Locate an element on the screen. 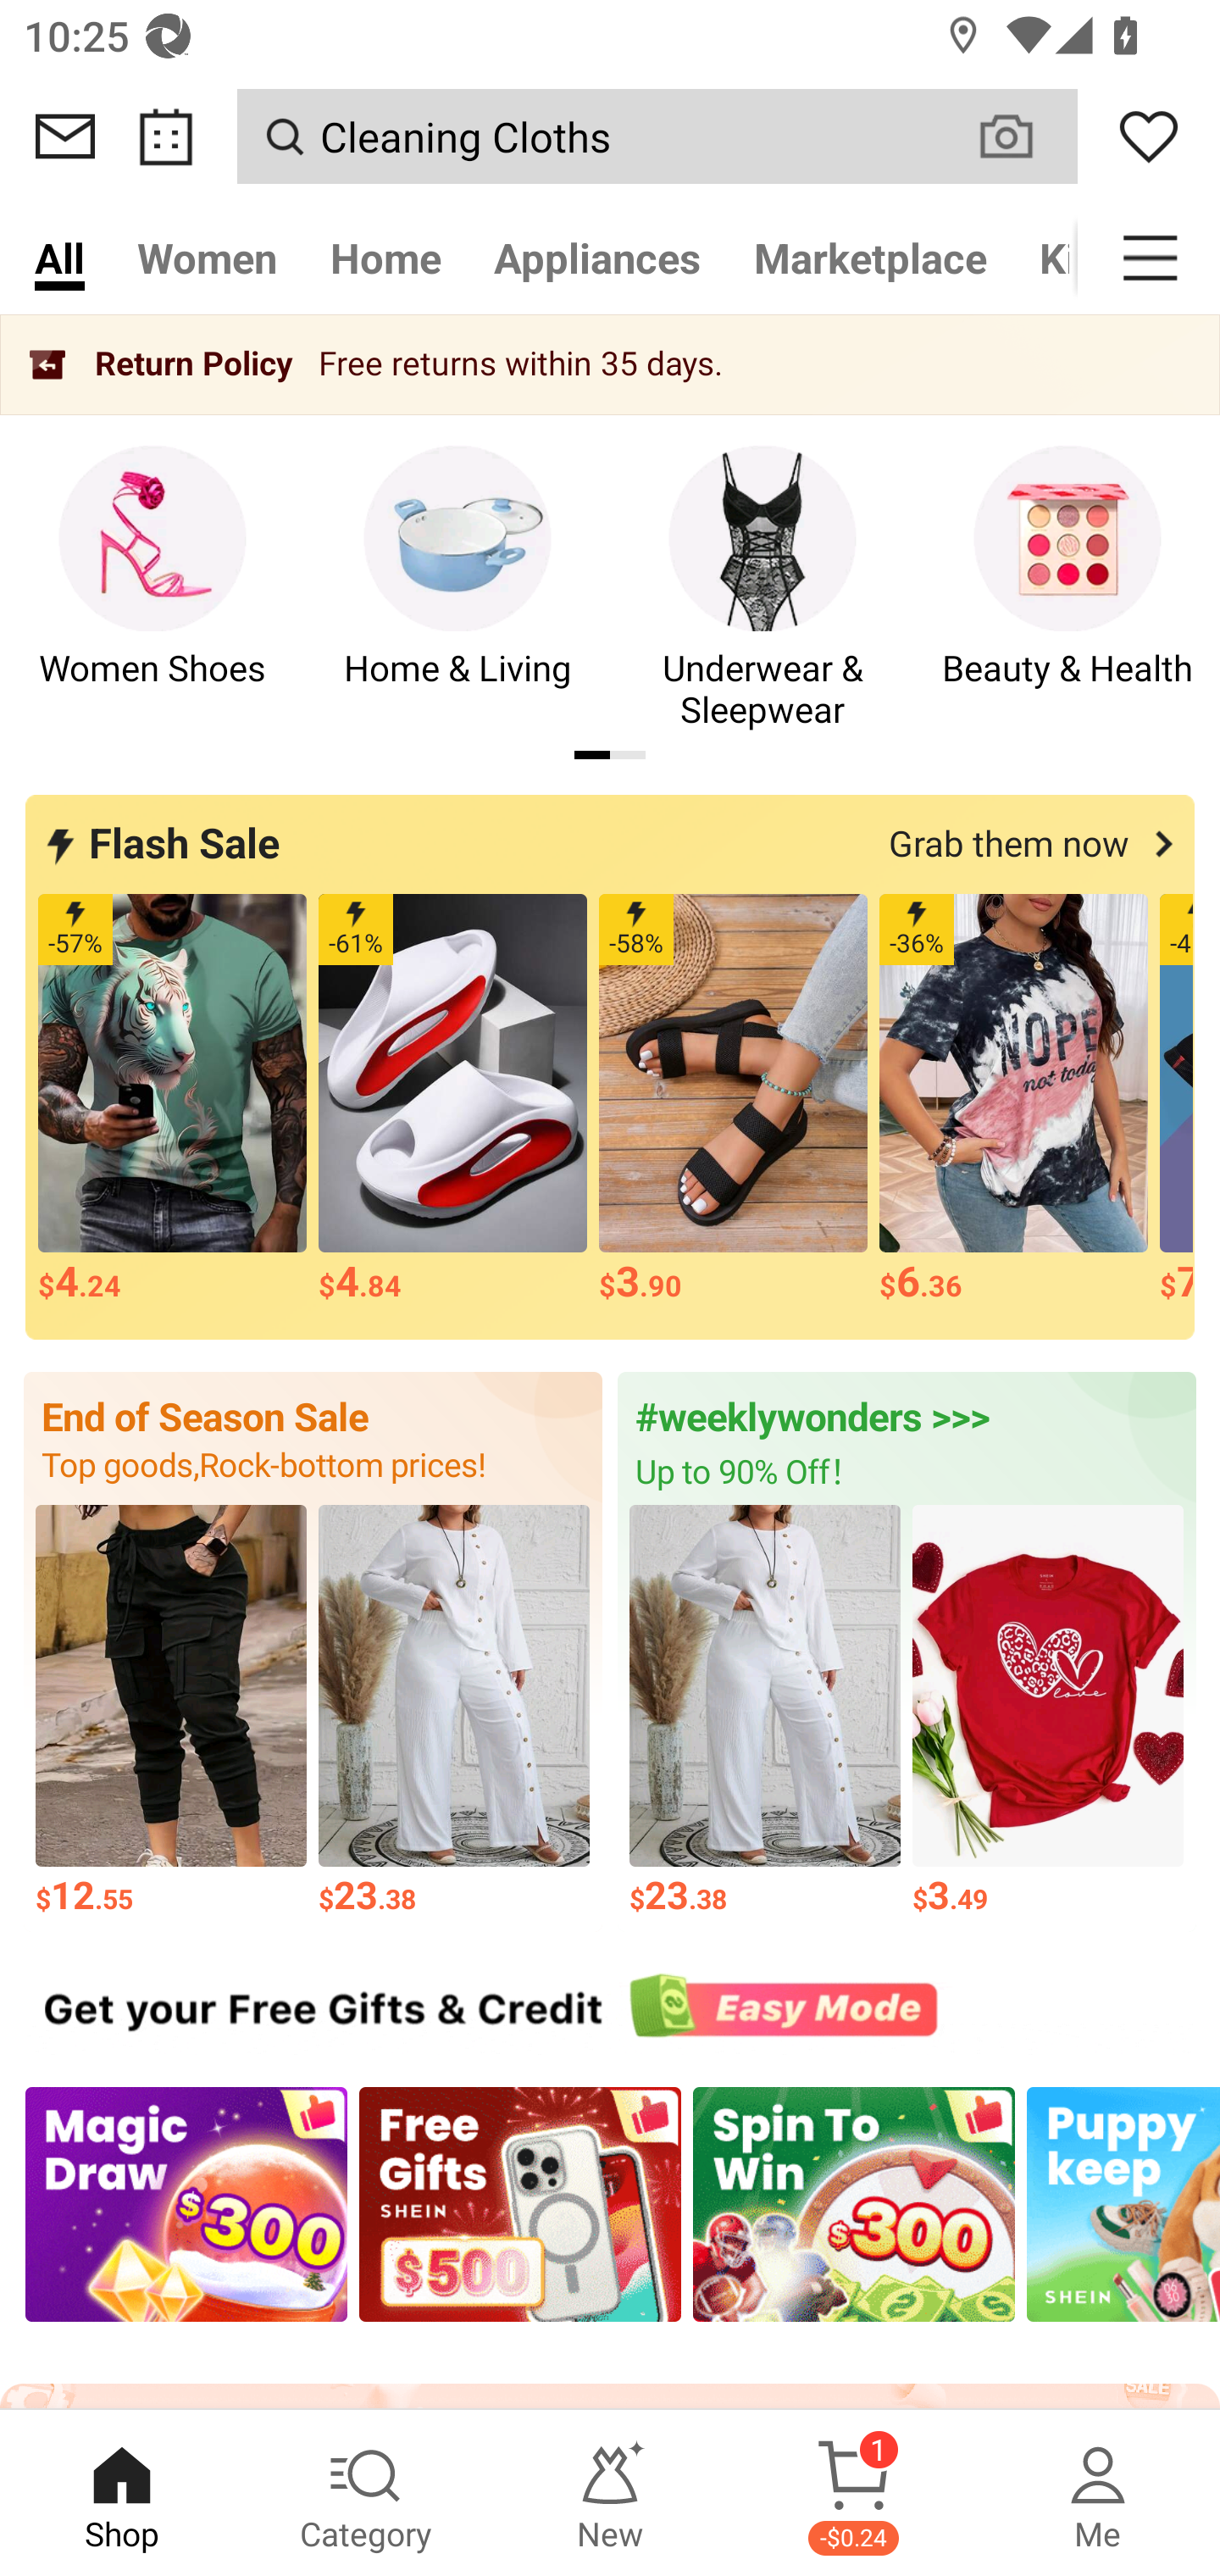  Marketplace is located at coordinates (871, 258).